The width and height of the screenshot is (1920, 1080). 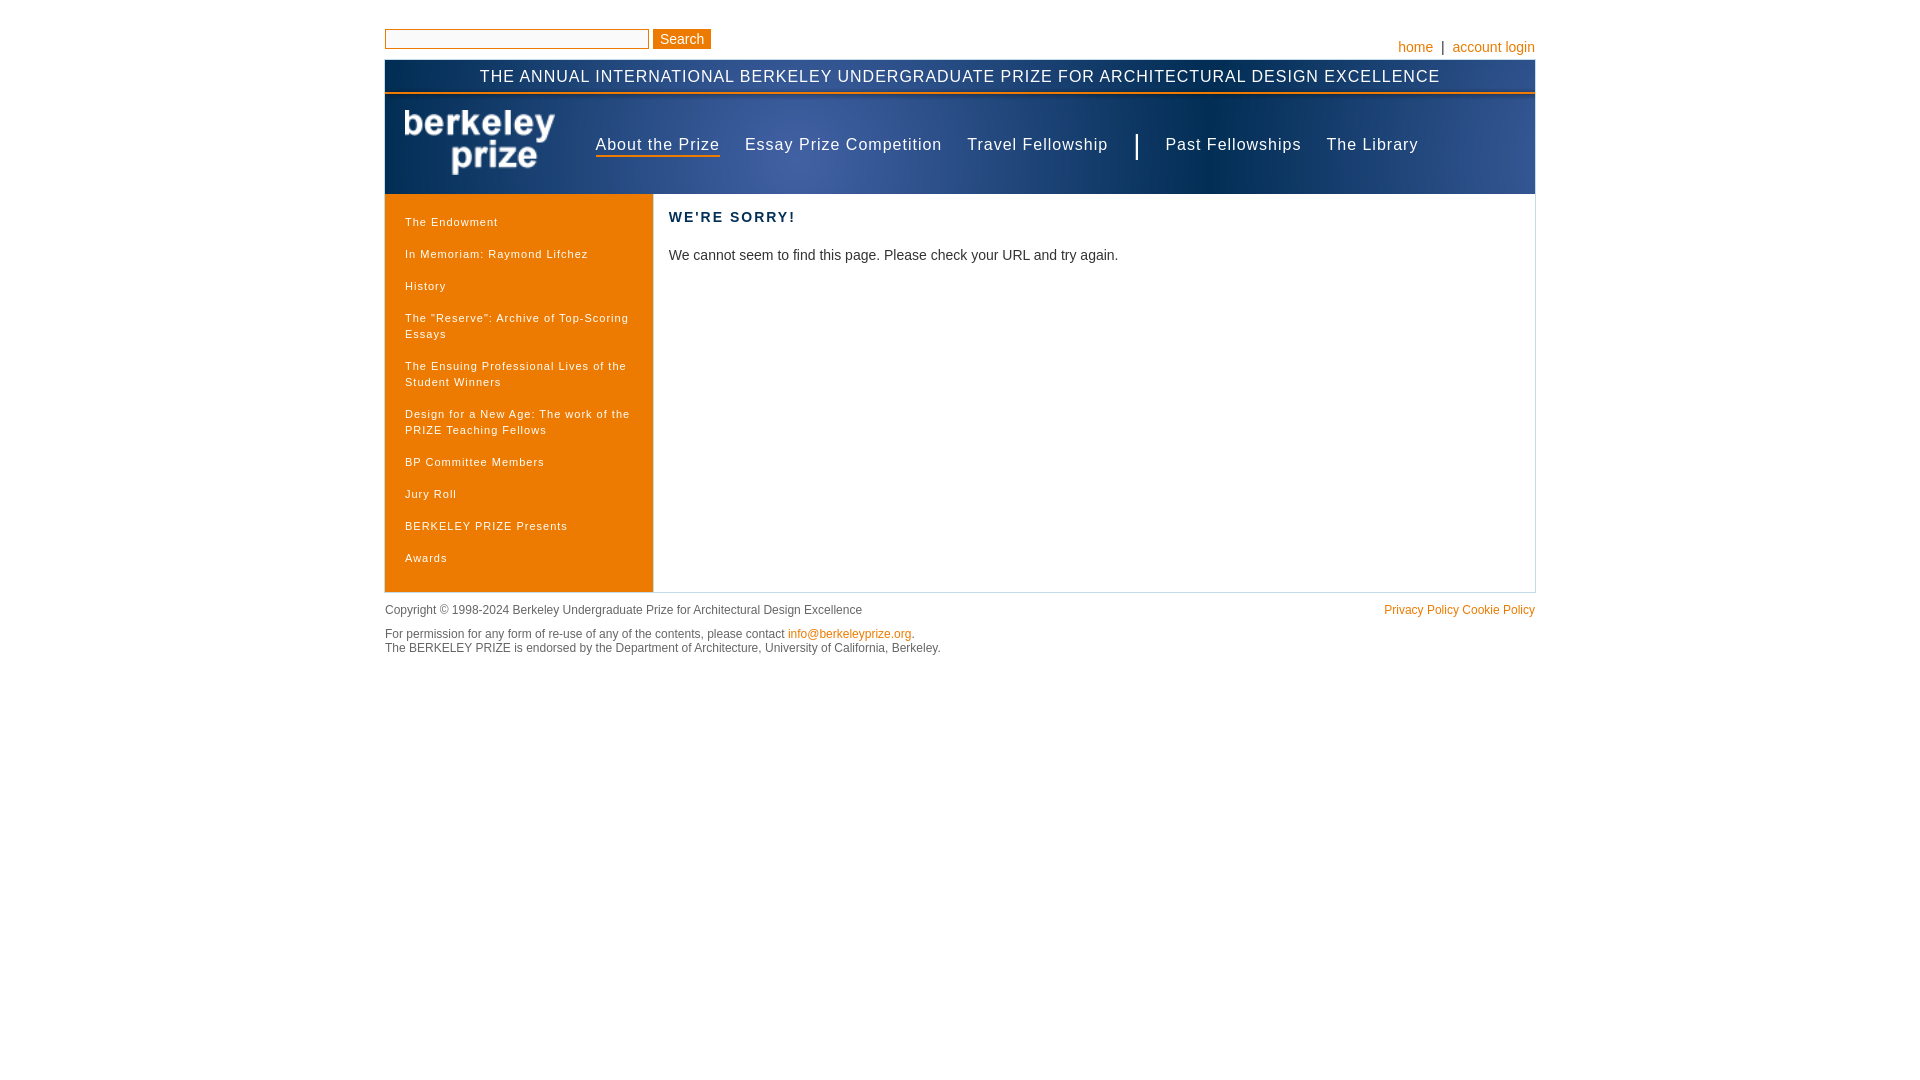 What do you see at coordinates (518, 421) in the screenshot?
I see `Design for a New Age: The work of the PRIZE Teaching Fellows` at bounding box center [518, 421].